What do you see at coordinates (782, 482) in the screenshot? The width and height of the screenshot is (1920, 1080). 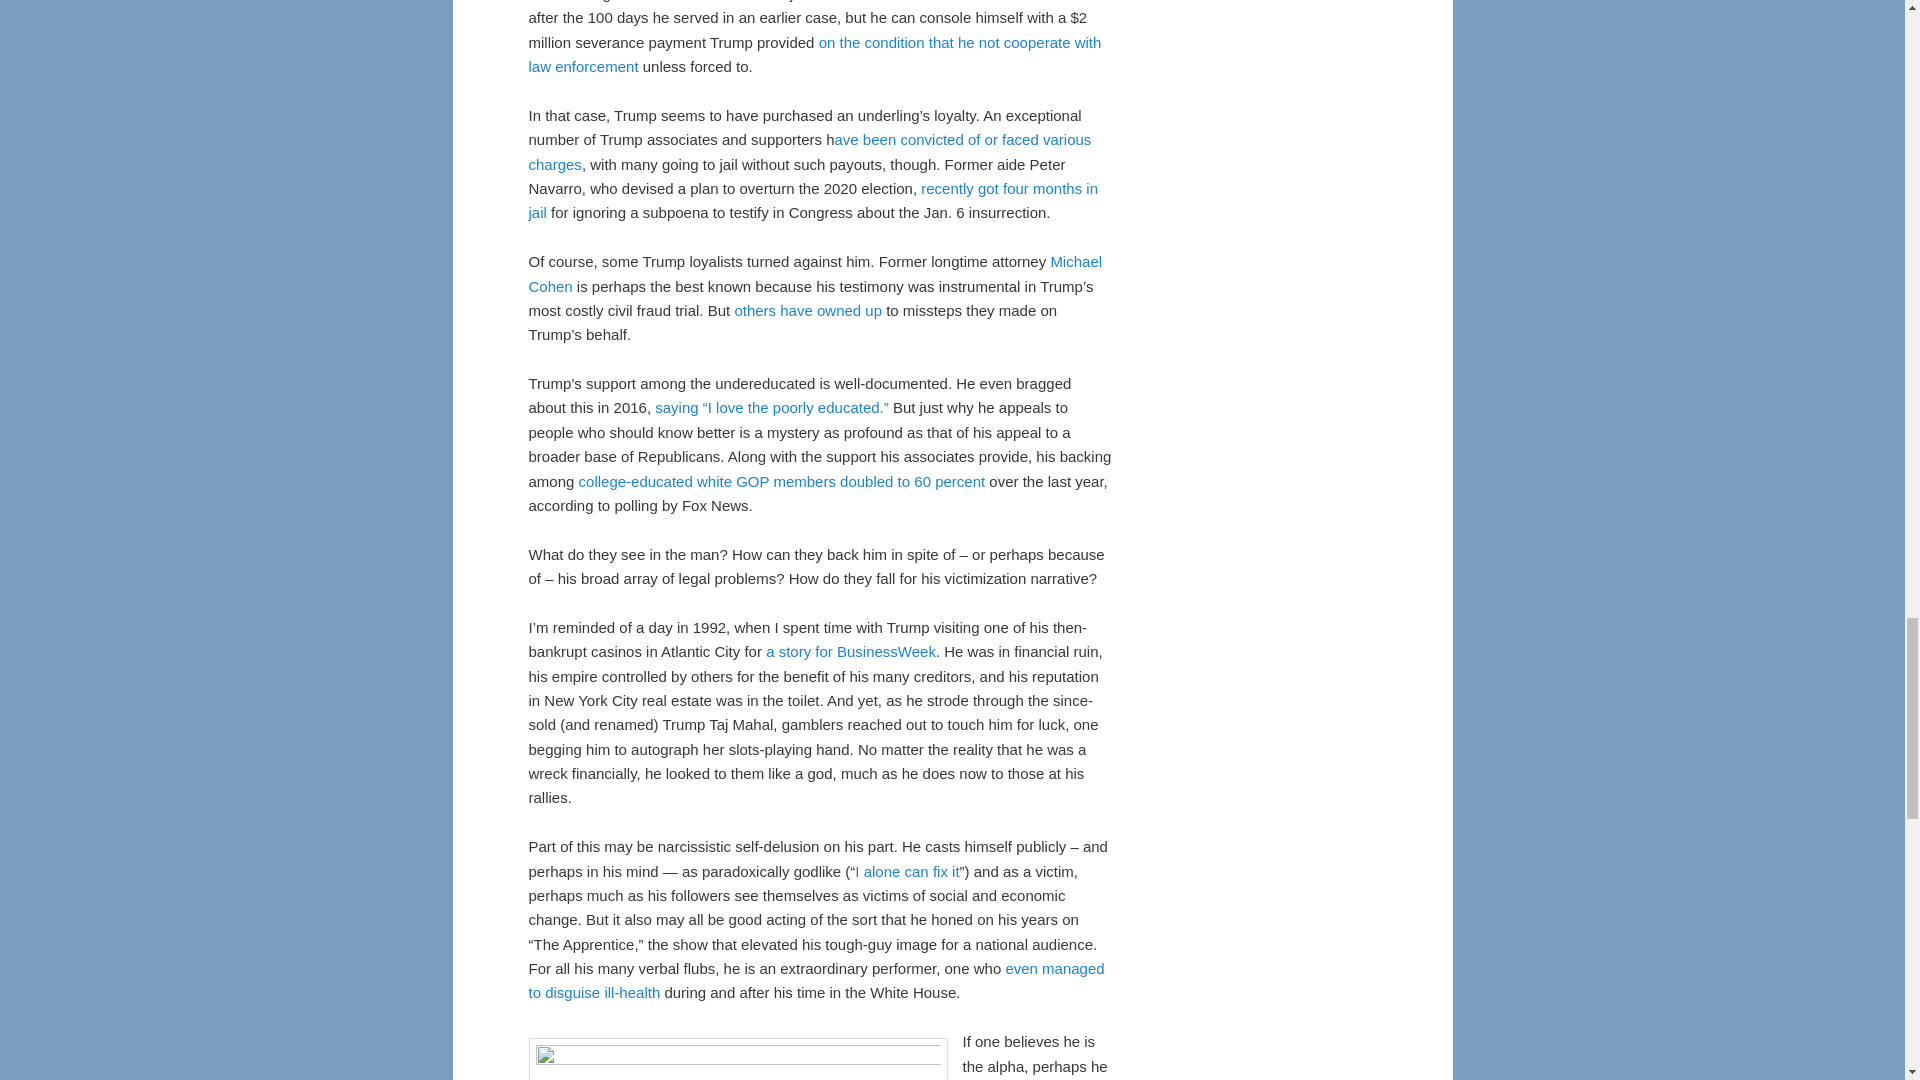 I see `college-educated white GOP members doubled to 60 percent` at bounding box center [782, 482].